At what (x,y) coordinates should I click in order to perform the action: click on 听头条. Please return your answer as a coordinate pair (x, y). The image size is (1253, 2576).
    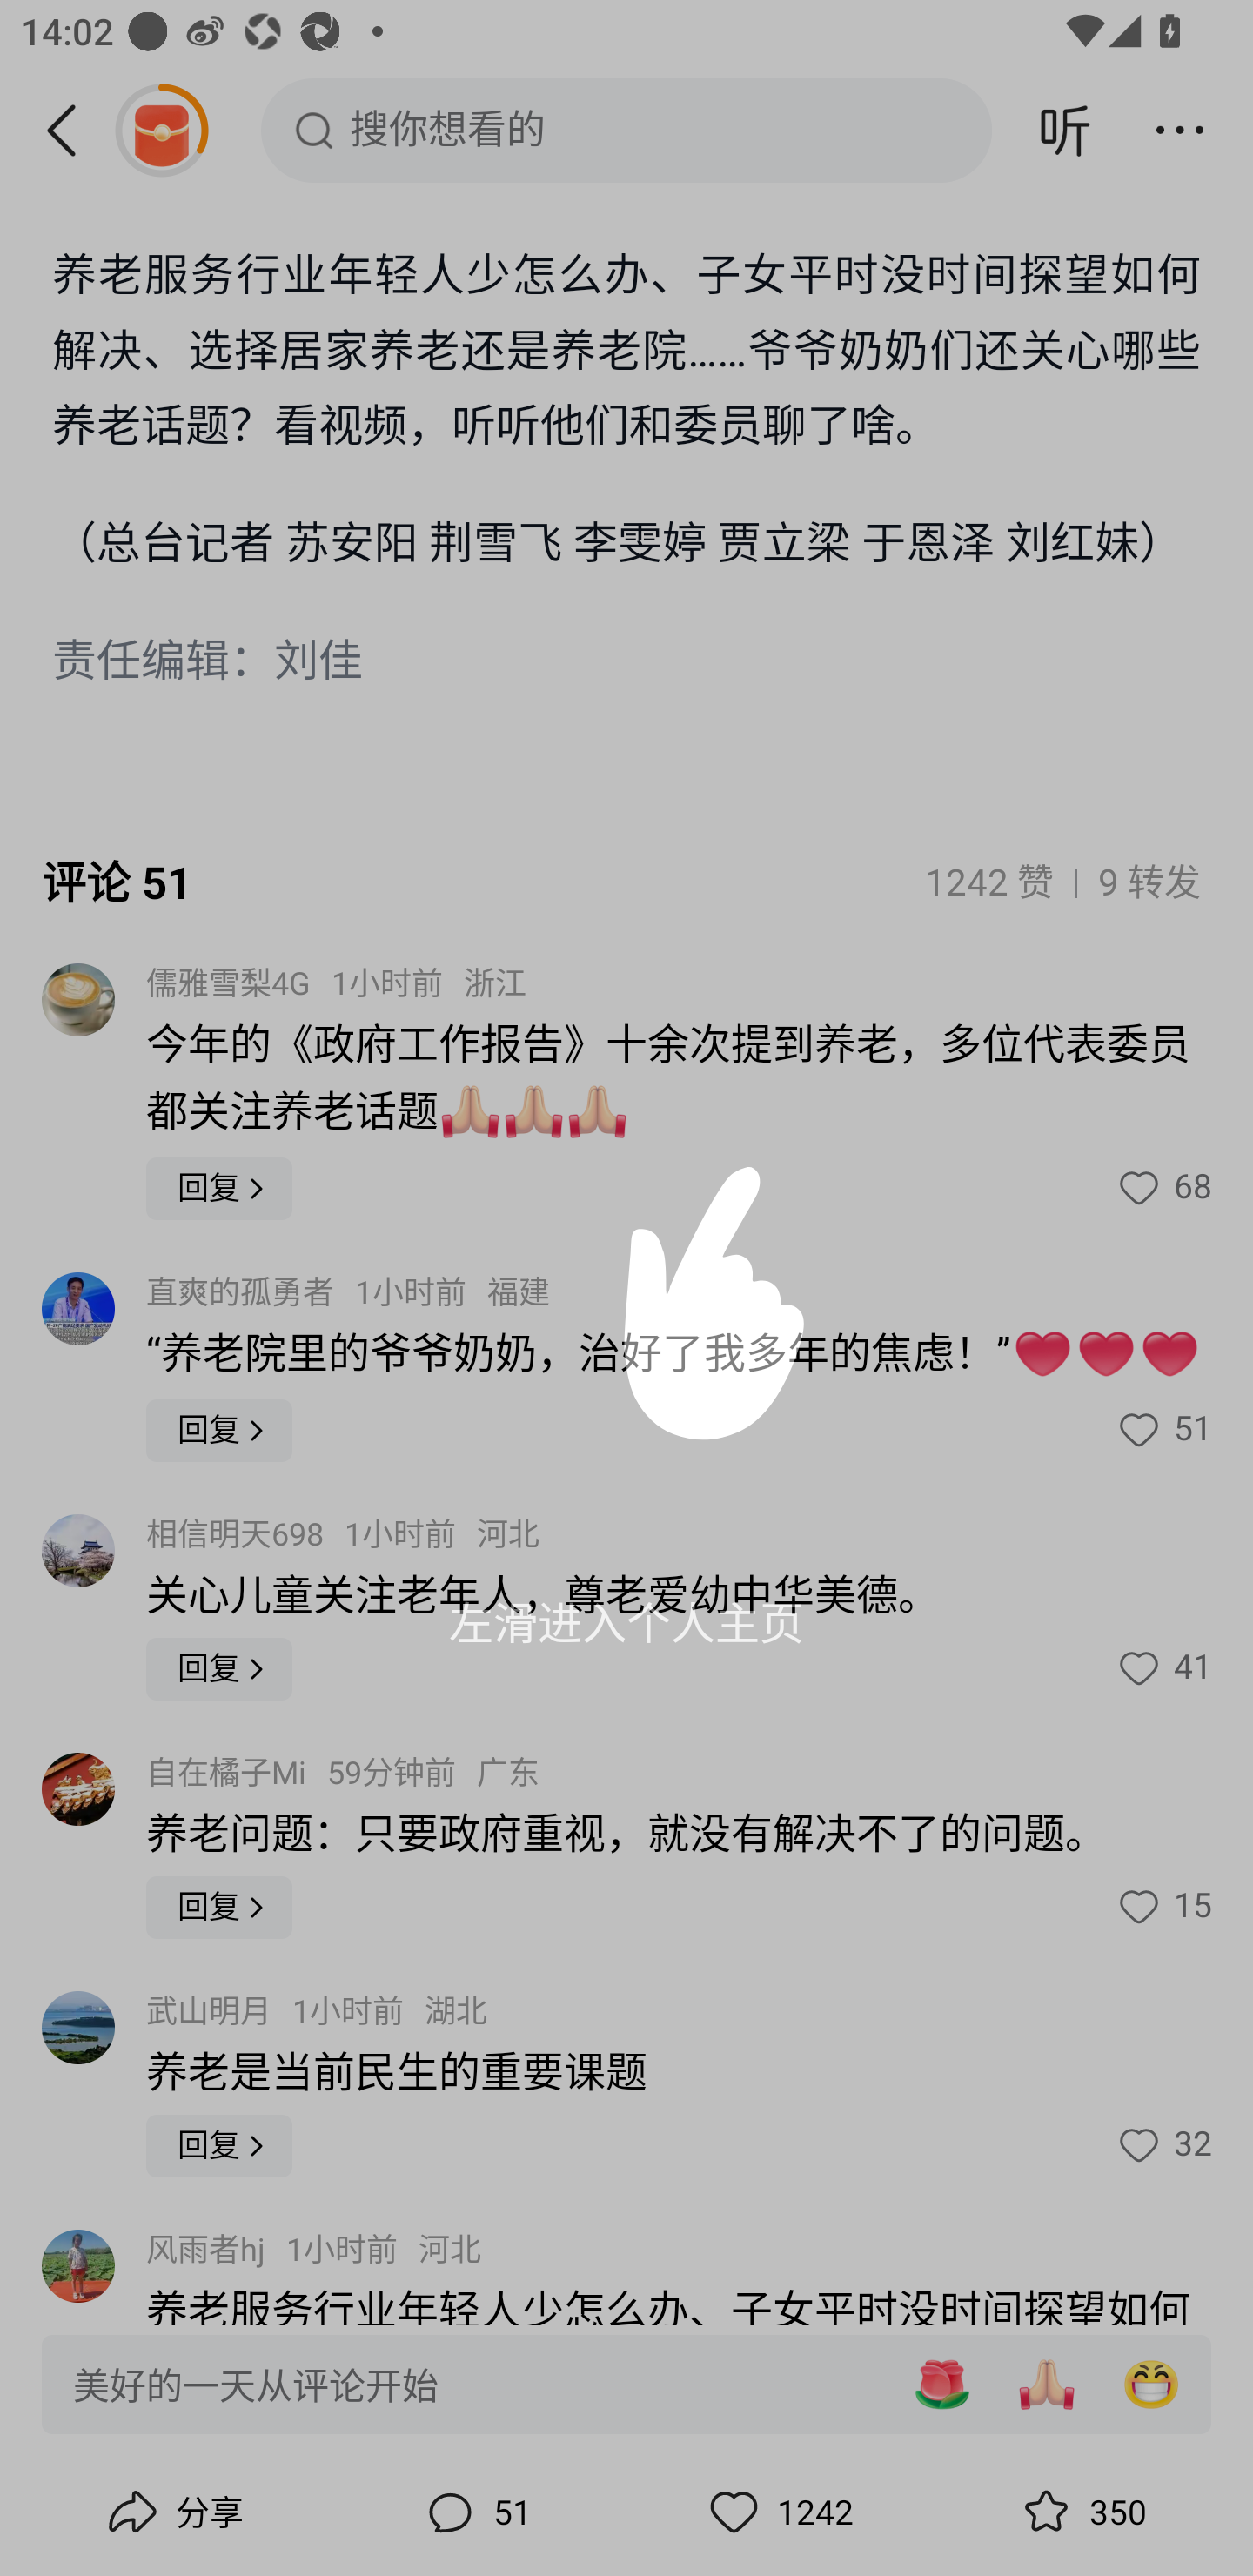
    Looking at the image, I should click on (1065, 130).